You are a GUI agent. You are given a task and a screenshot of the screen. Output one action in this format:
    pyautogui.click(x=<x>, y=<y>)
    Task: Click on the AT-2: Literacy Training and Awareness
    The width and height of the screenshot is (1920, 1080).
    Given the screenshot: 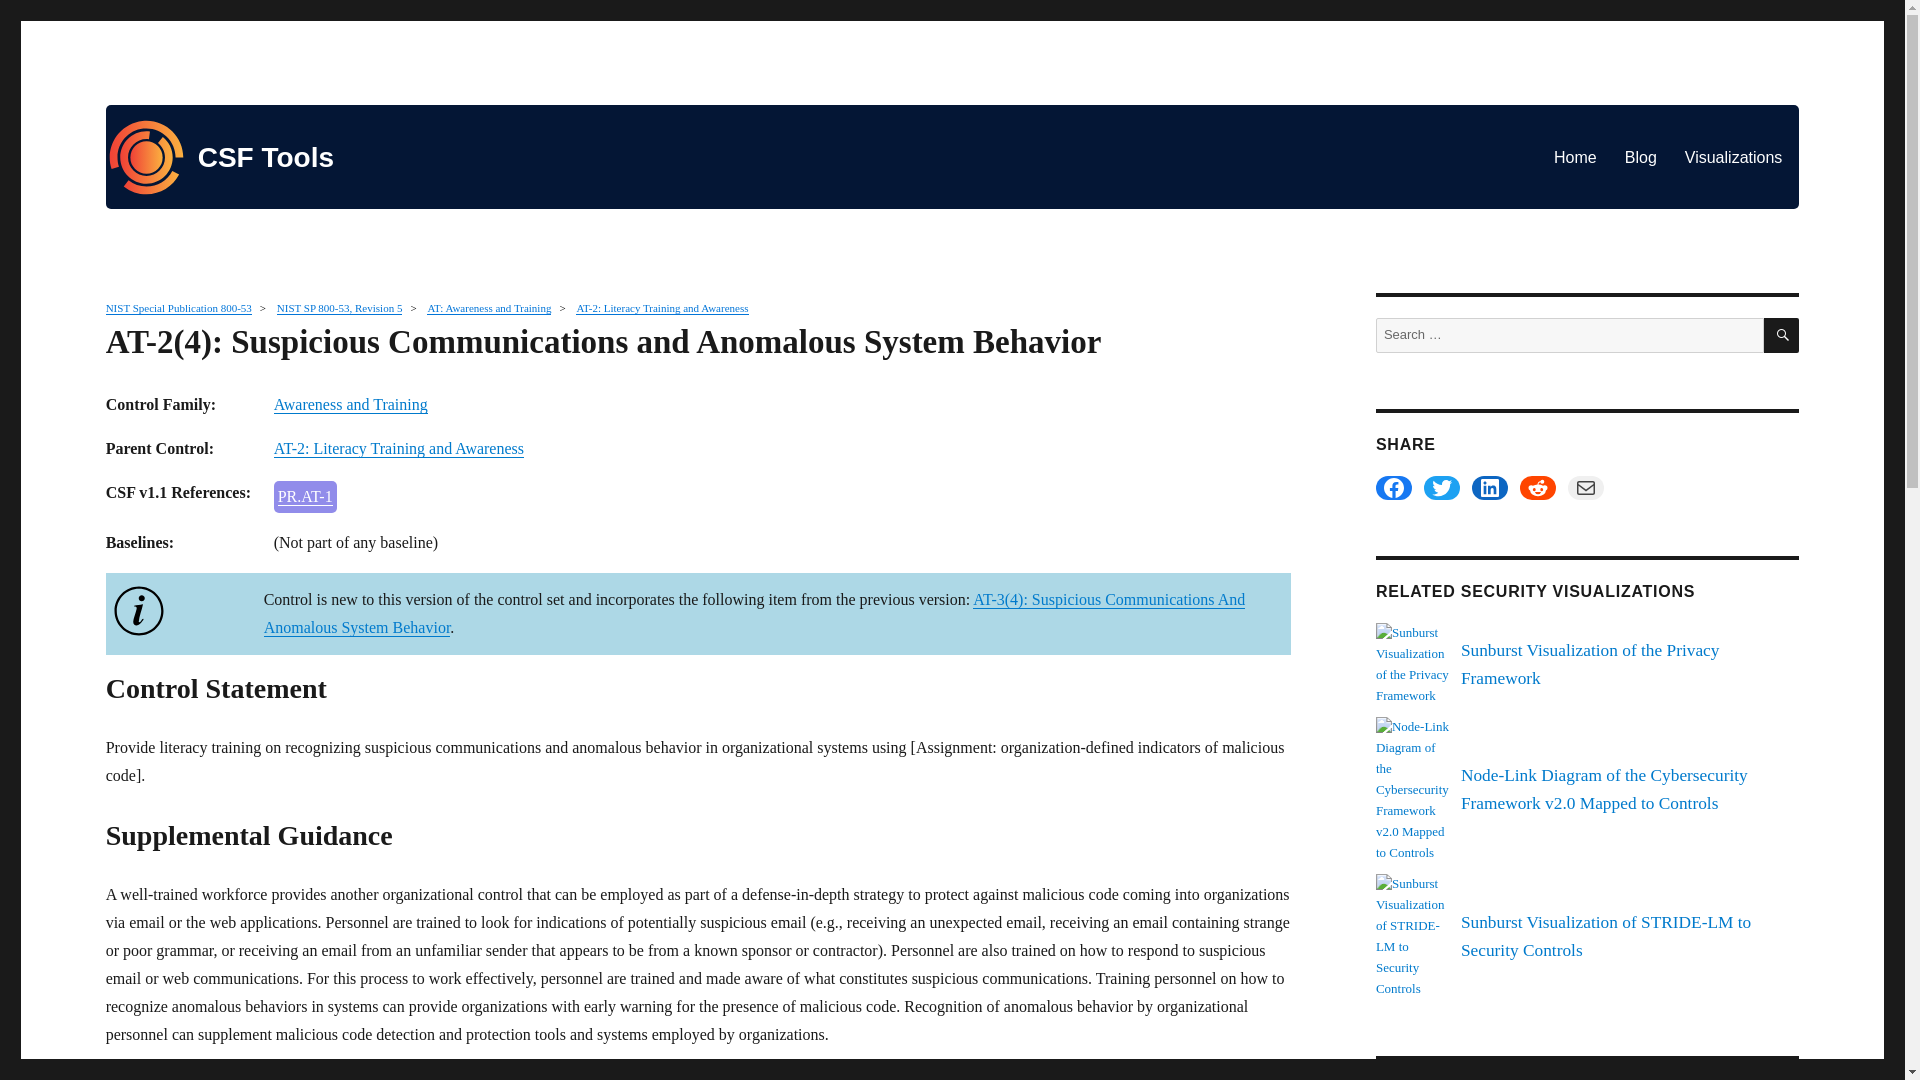 What is the action you would take?
    pyautogui.click(x=399, y=448)
    